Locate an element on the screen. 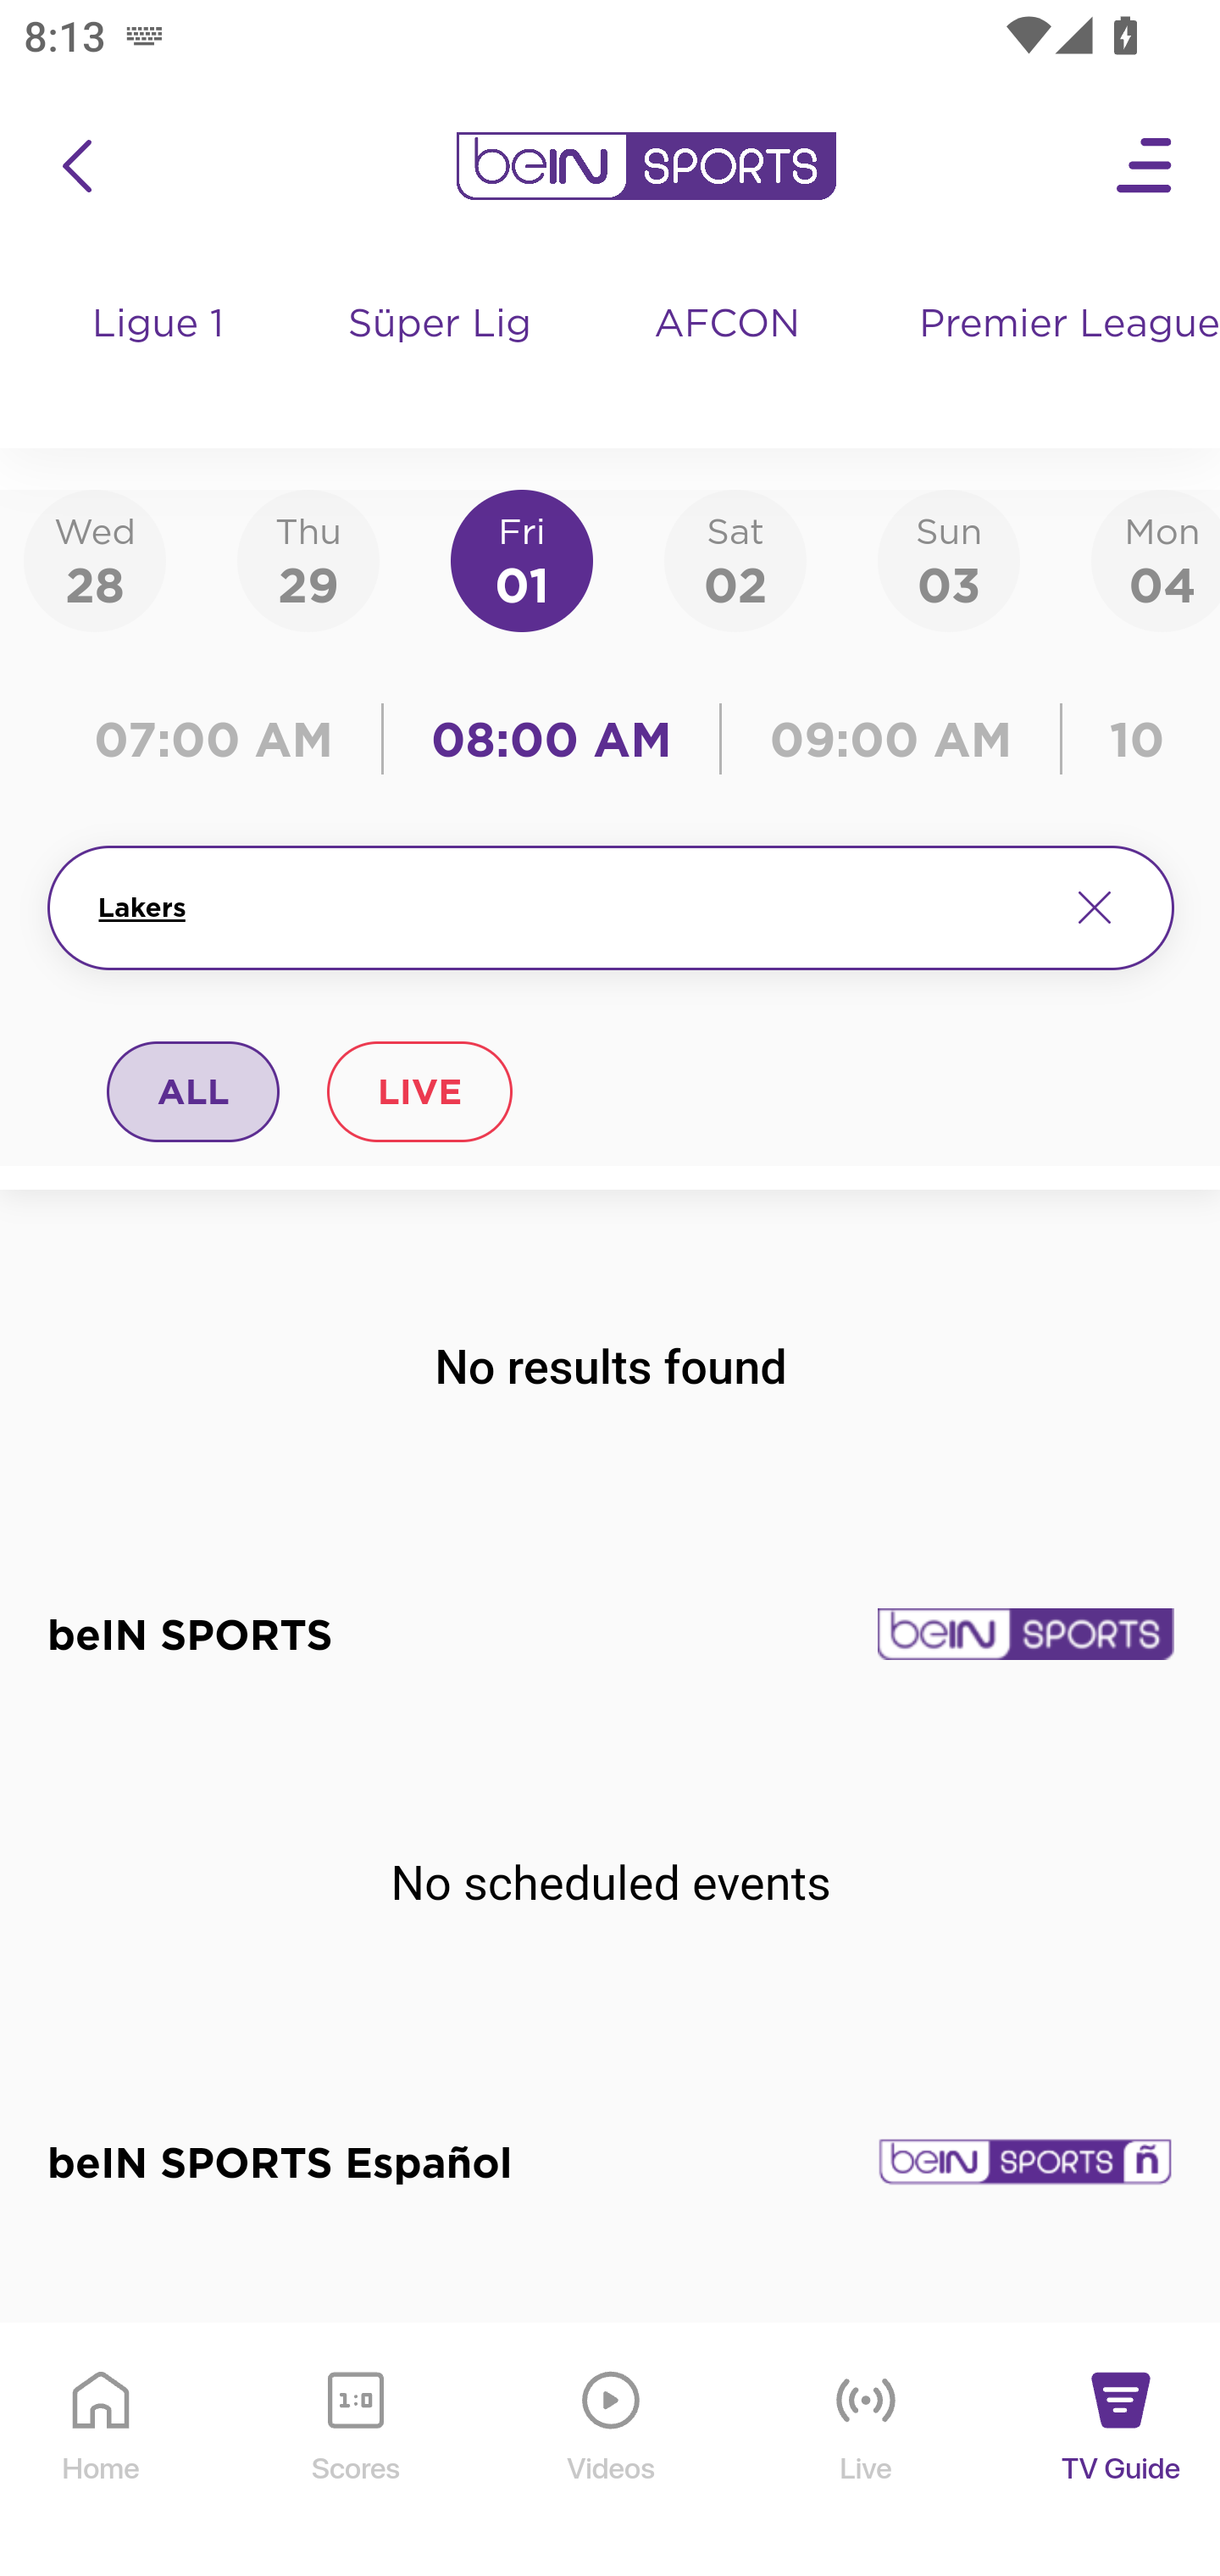 This screenshot has height=2576, width=1220. Open Menu Icon is located at coordinates (1145, 166).